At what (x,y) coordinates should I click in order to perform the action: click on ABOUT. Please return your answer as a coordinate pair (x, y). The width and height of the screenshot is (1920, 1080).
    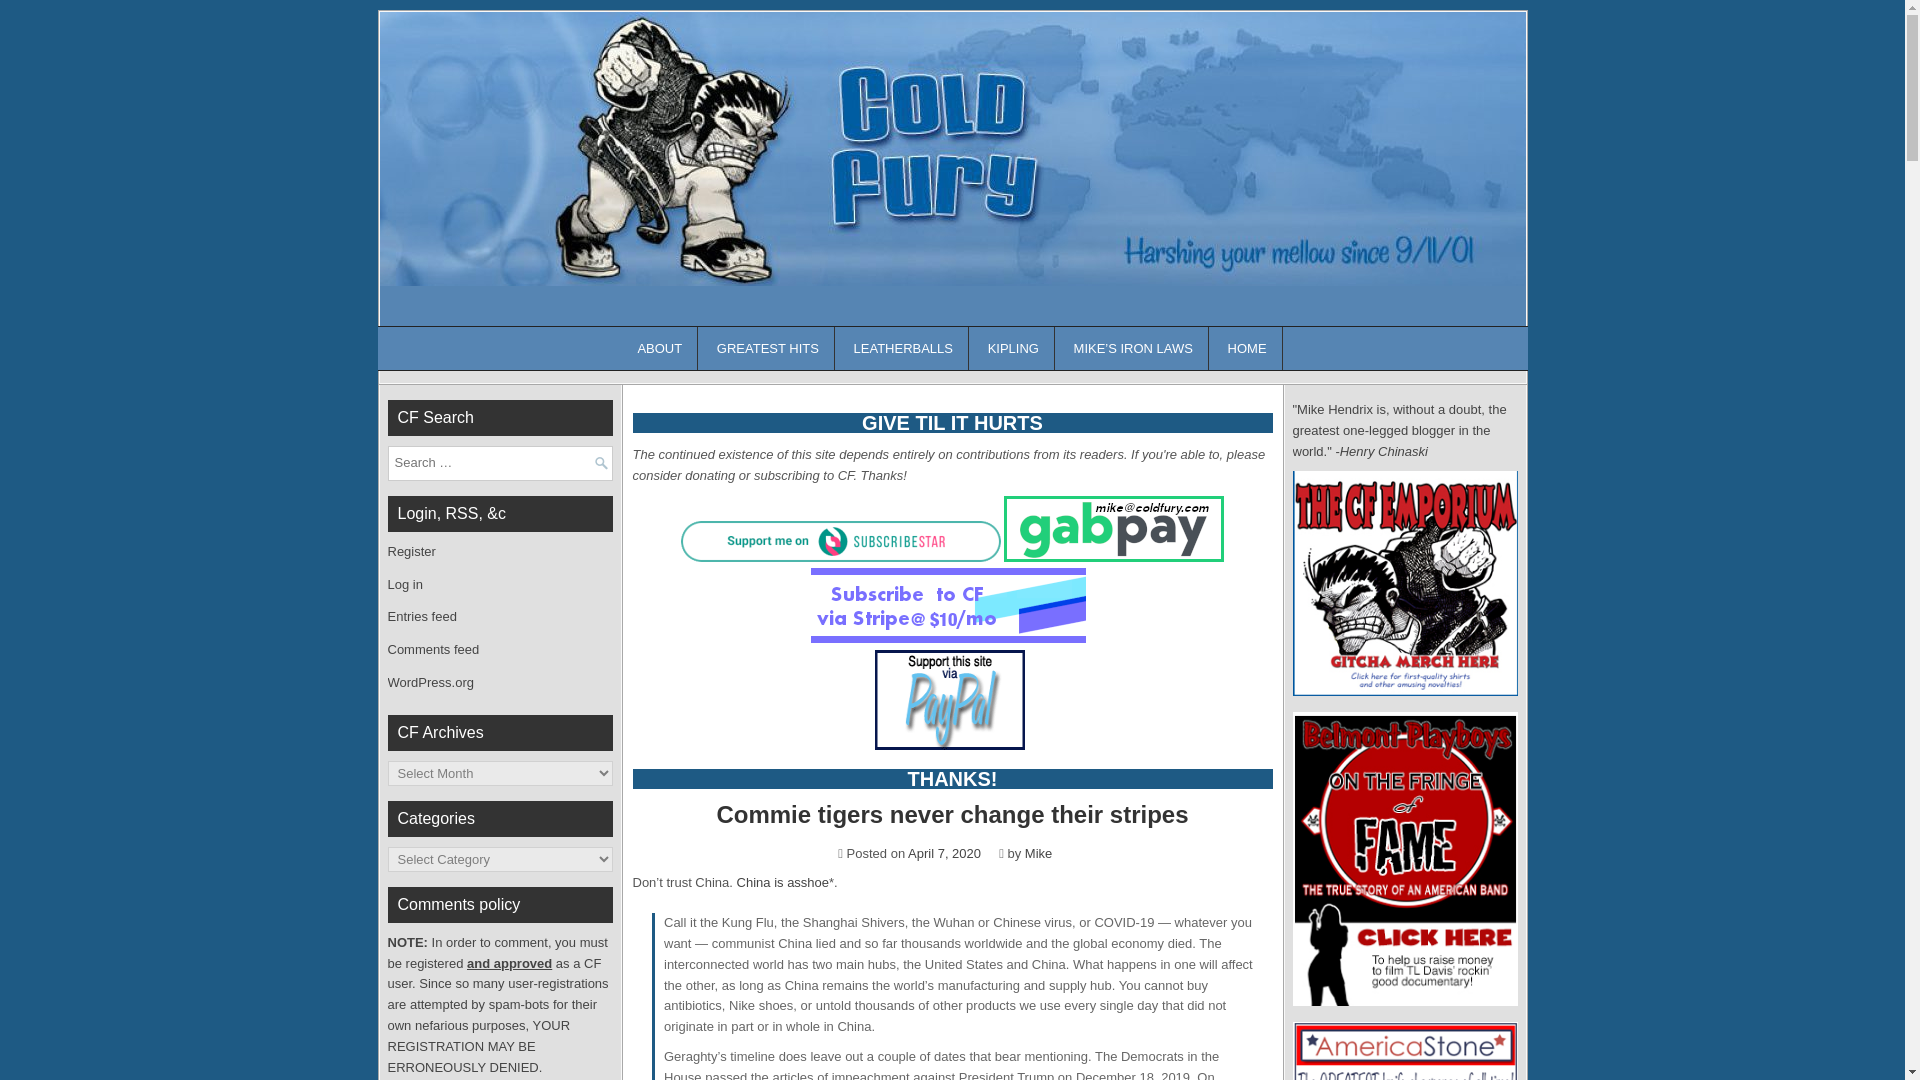
    Looking at the image, I should click on (660, 348).